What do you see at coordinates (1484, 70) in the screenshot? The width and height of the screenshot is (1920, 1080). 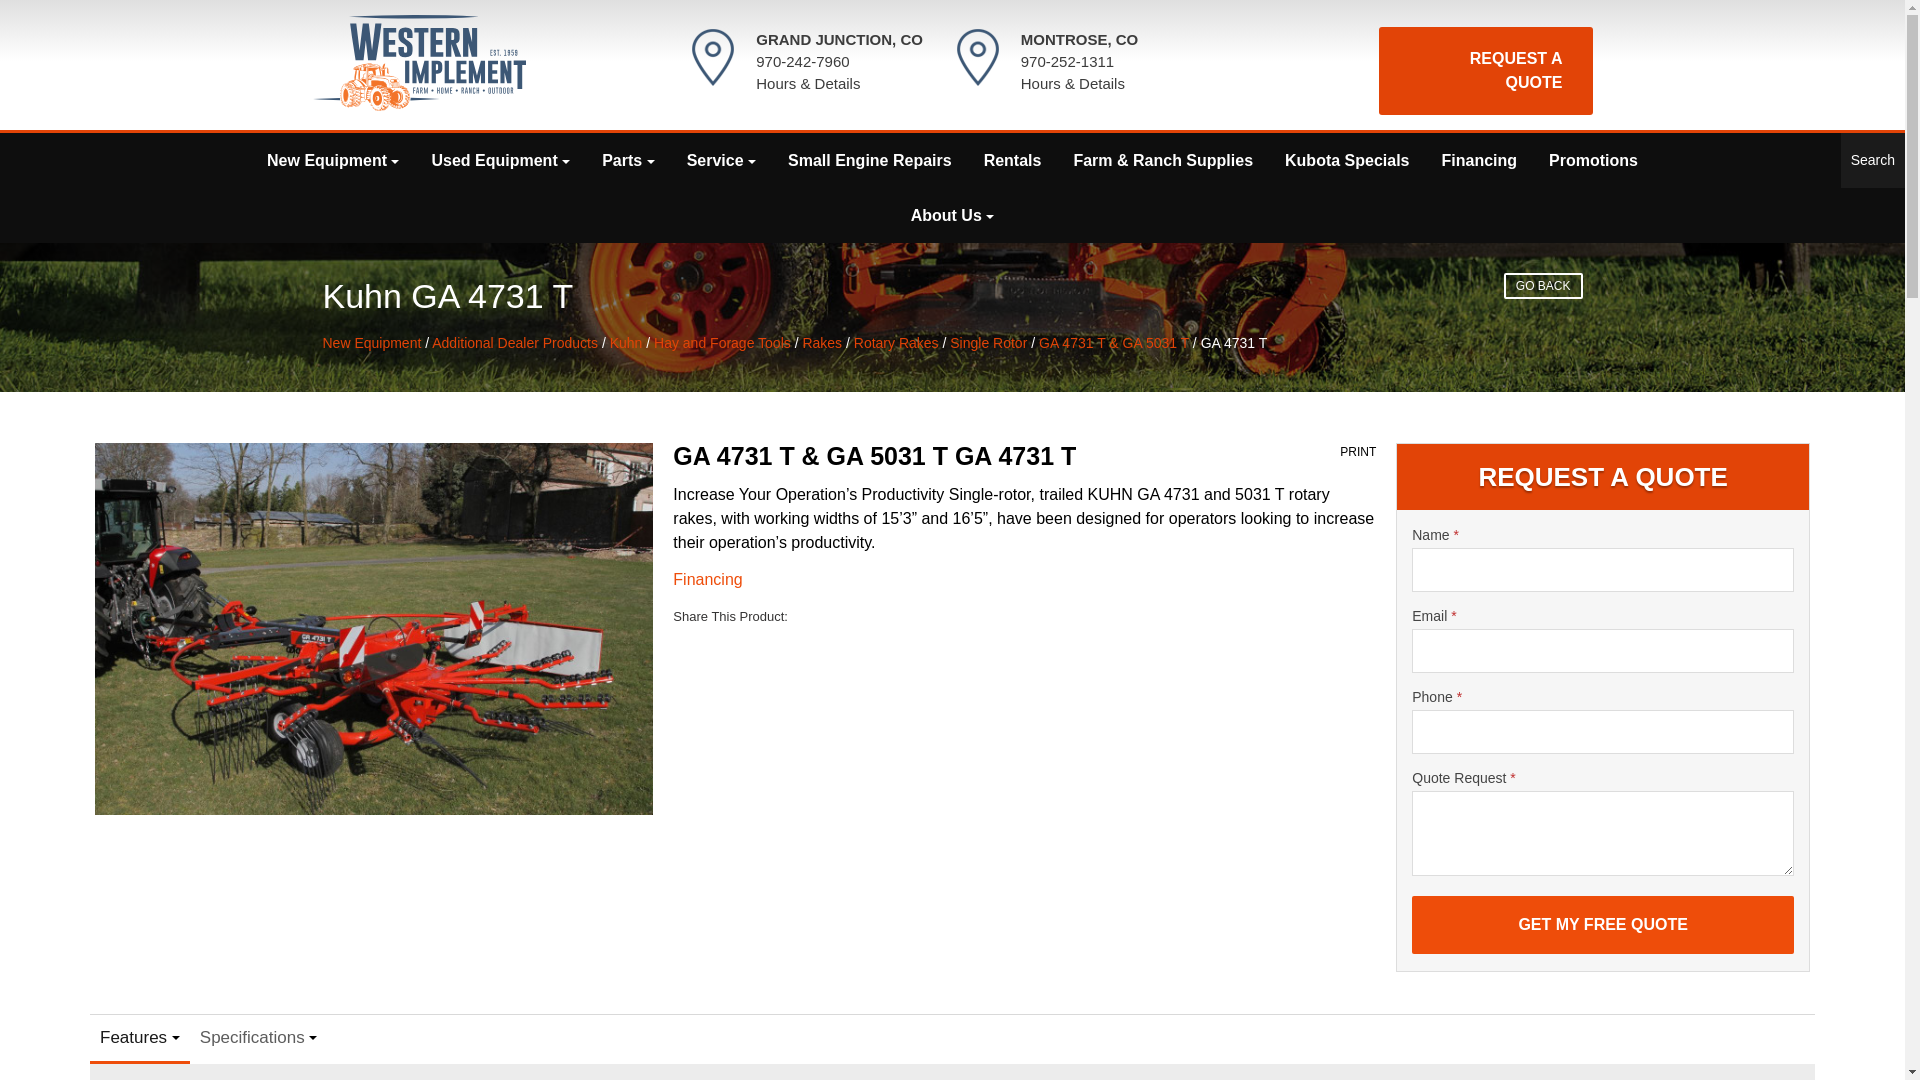 I see `REQUEST A QUOTE` at bounding box center [1484, 70].